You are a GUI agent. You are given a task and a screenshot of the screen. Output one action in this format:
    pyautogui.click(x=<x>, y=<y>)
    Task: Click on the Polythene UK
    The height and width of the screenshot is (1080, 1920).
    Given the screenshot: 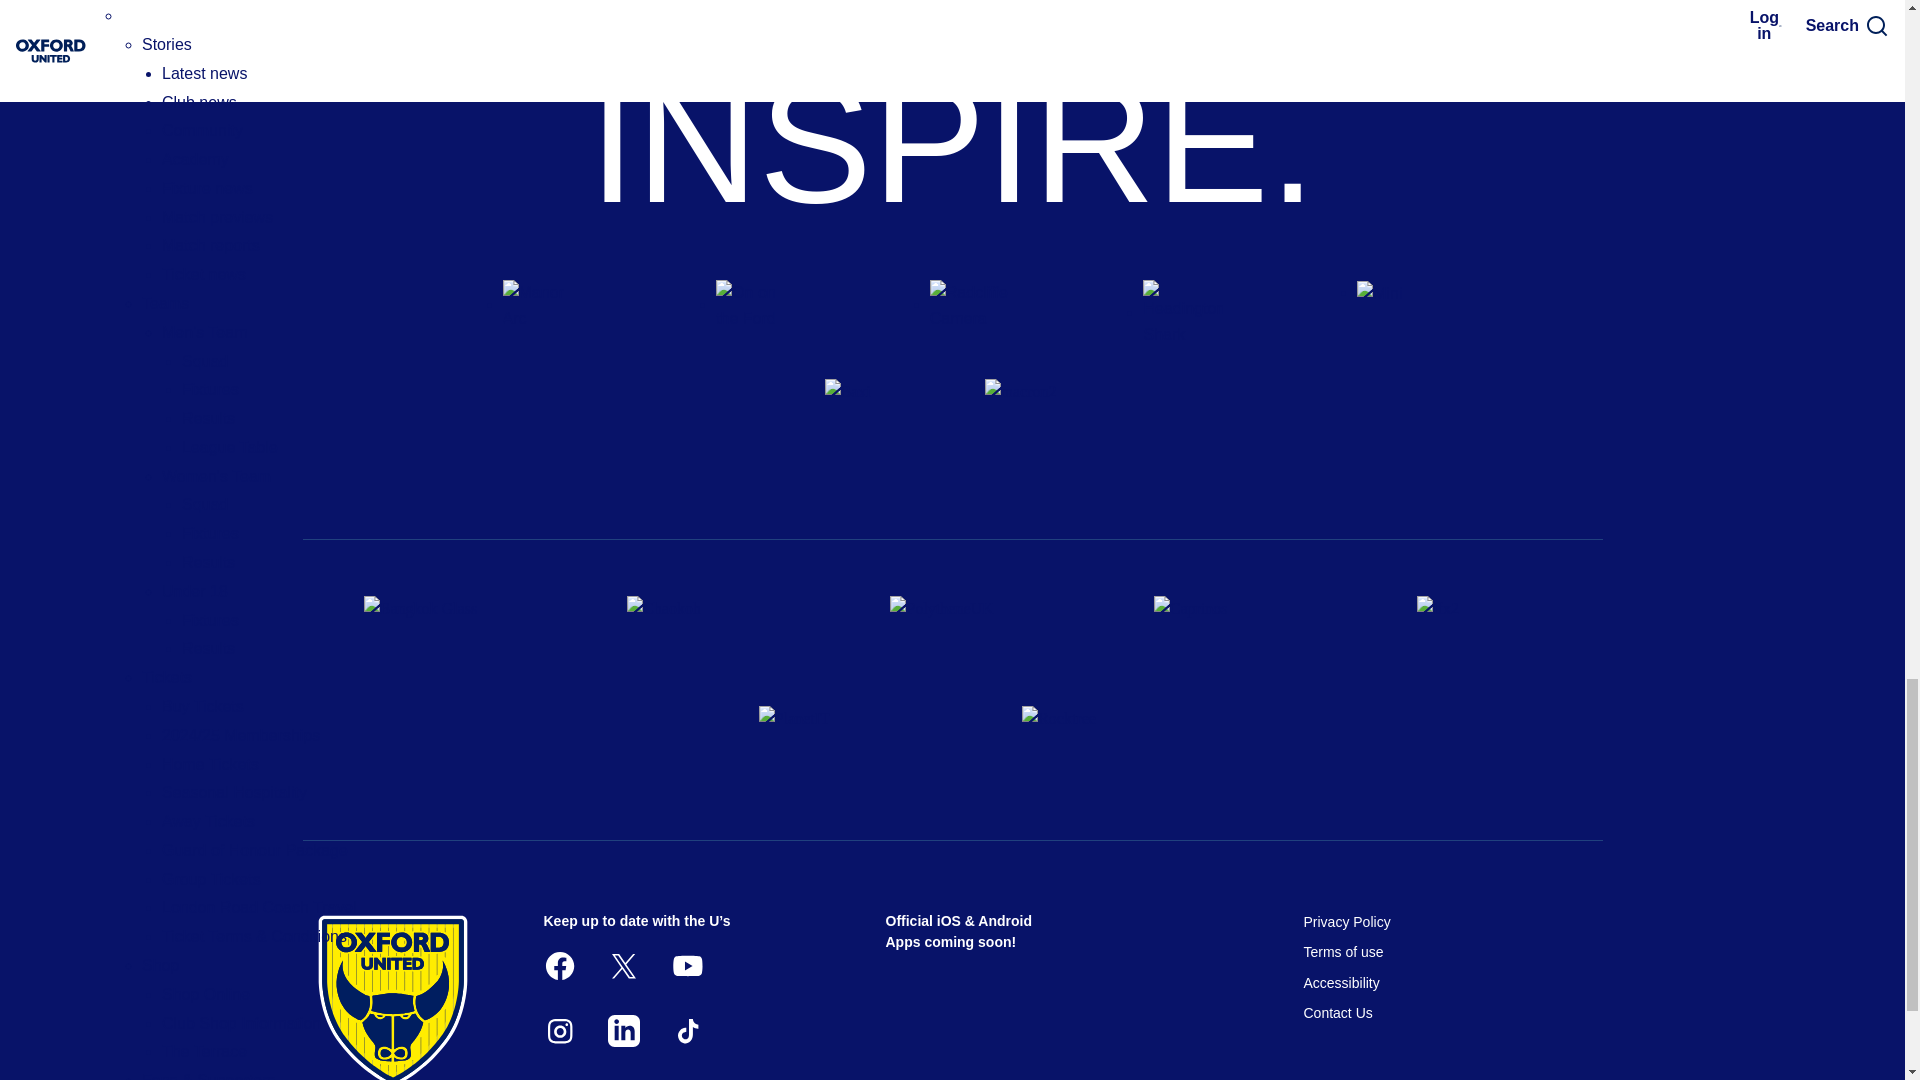 What is the action you would take?
    pyautogui.click(x=952, y=631)
    